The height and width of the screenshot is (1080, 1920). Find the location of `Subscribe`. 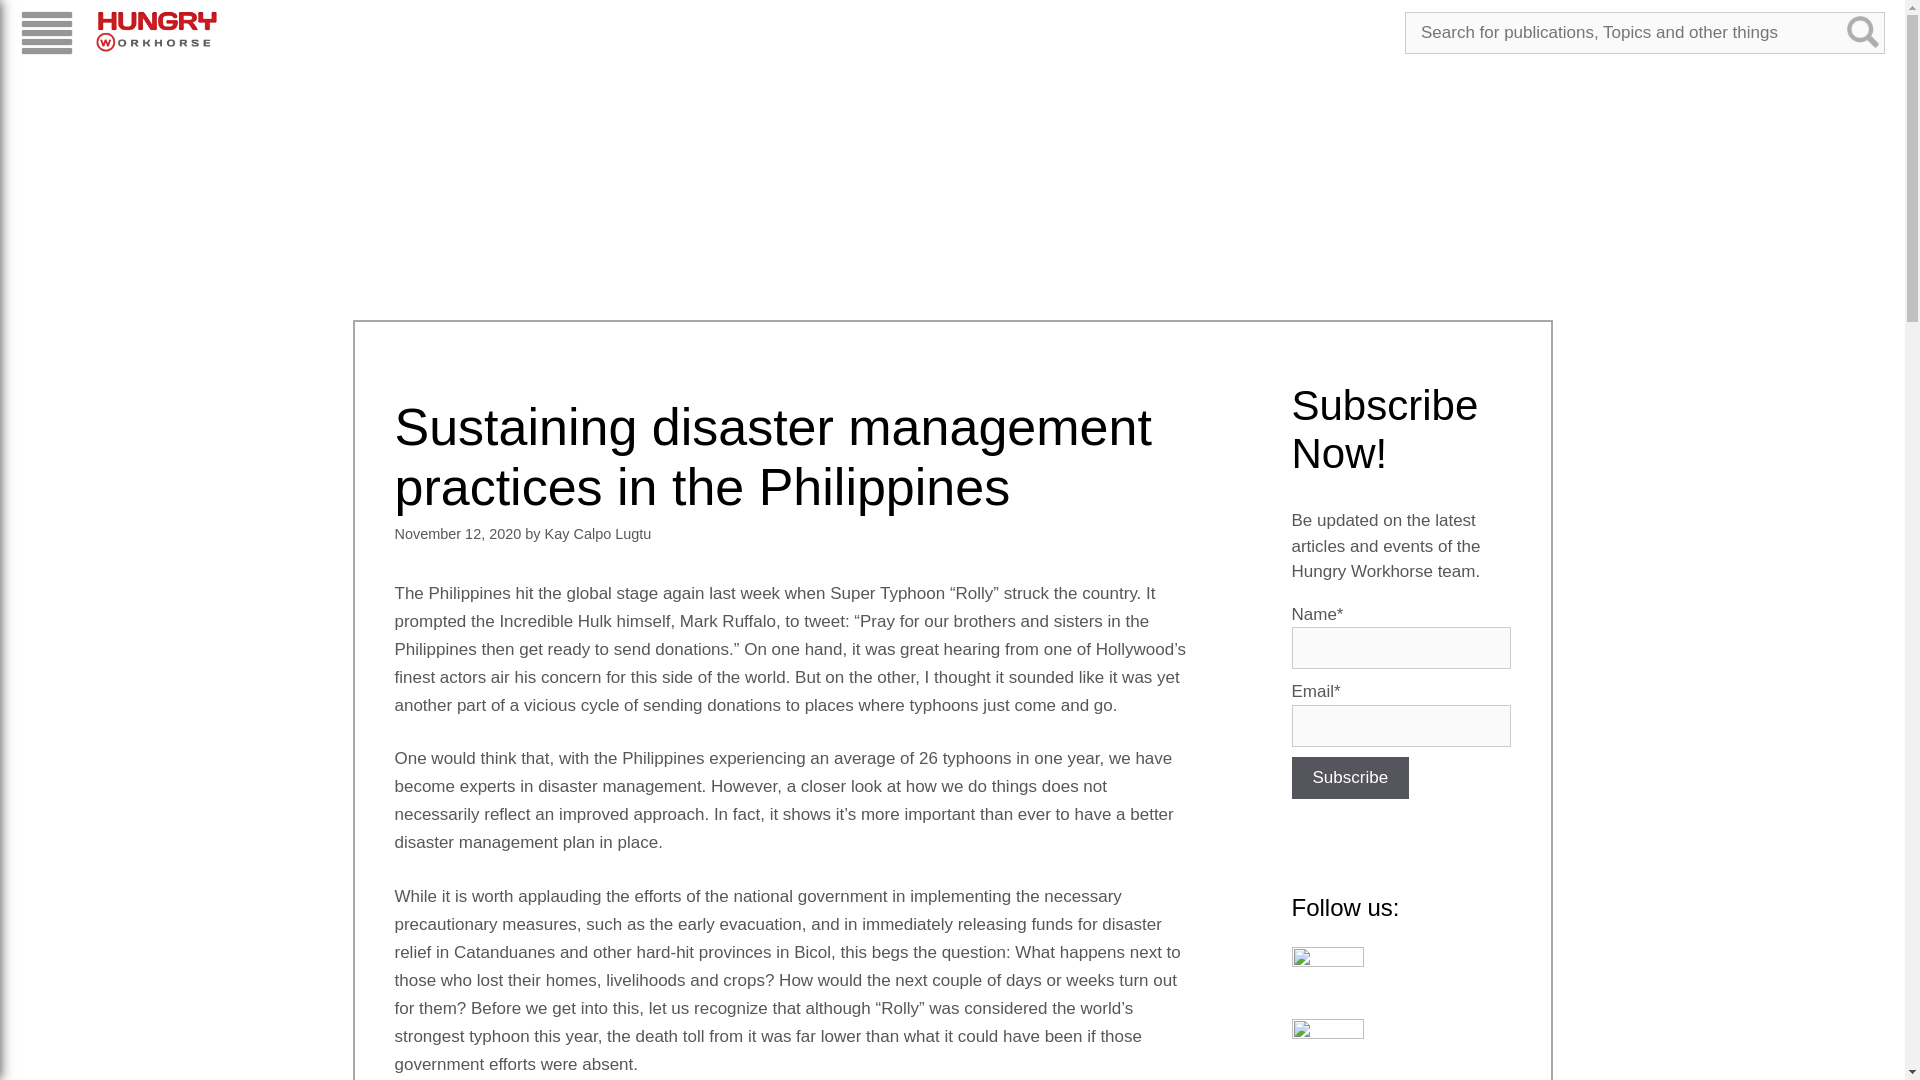

Subscribe is located at coordinates (1350, 778).